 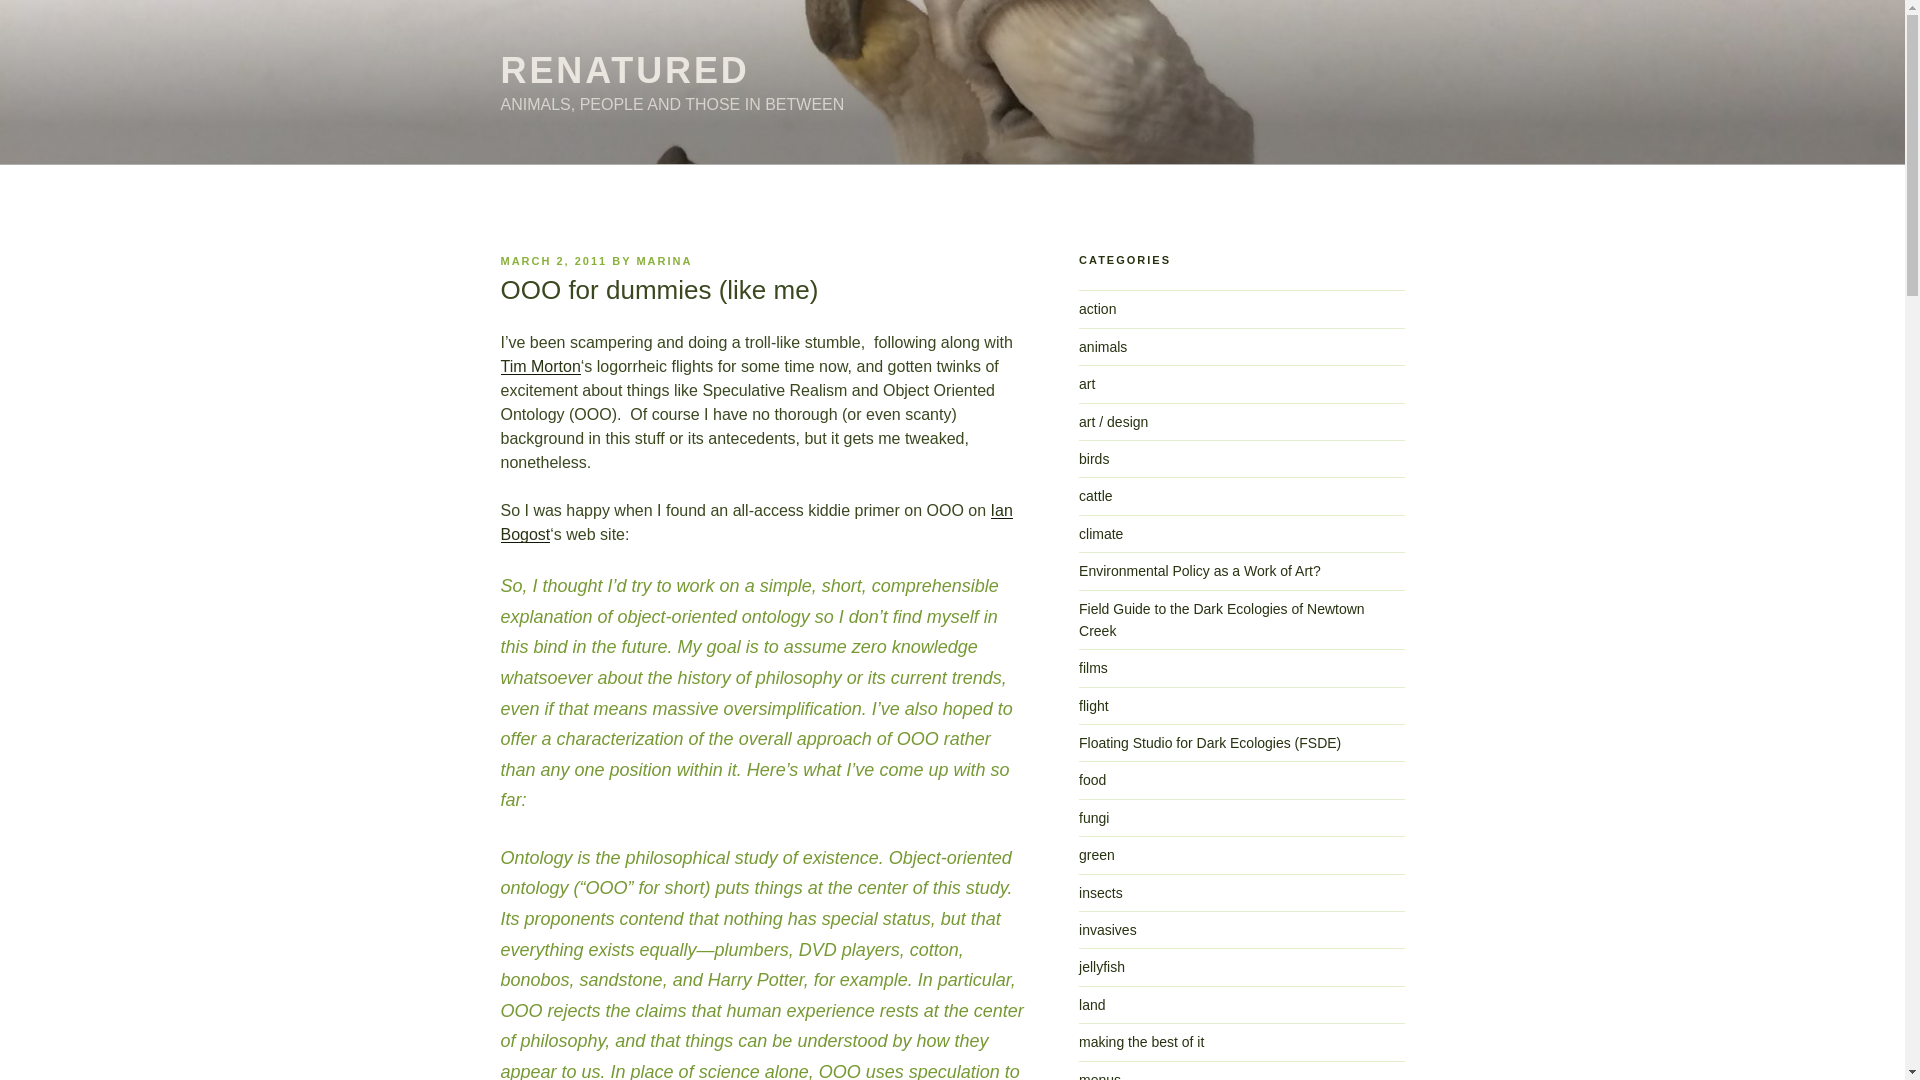 What do you see at coordinates (1097, 854) in the screenshot?
I see `green` at bounding box center [1097, 854].